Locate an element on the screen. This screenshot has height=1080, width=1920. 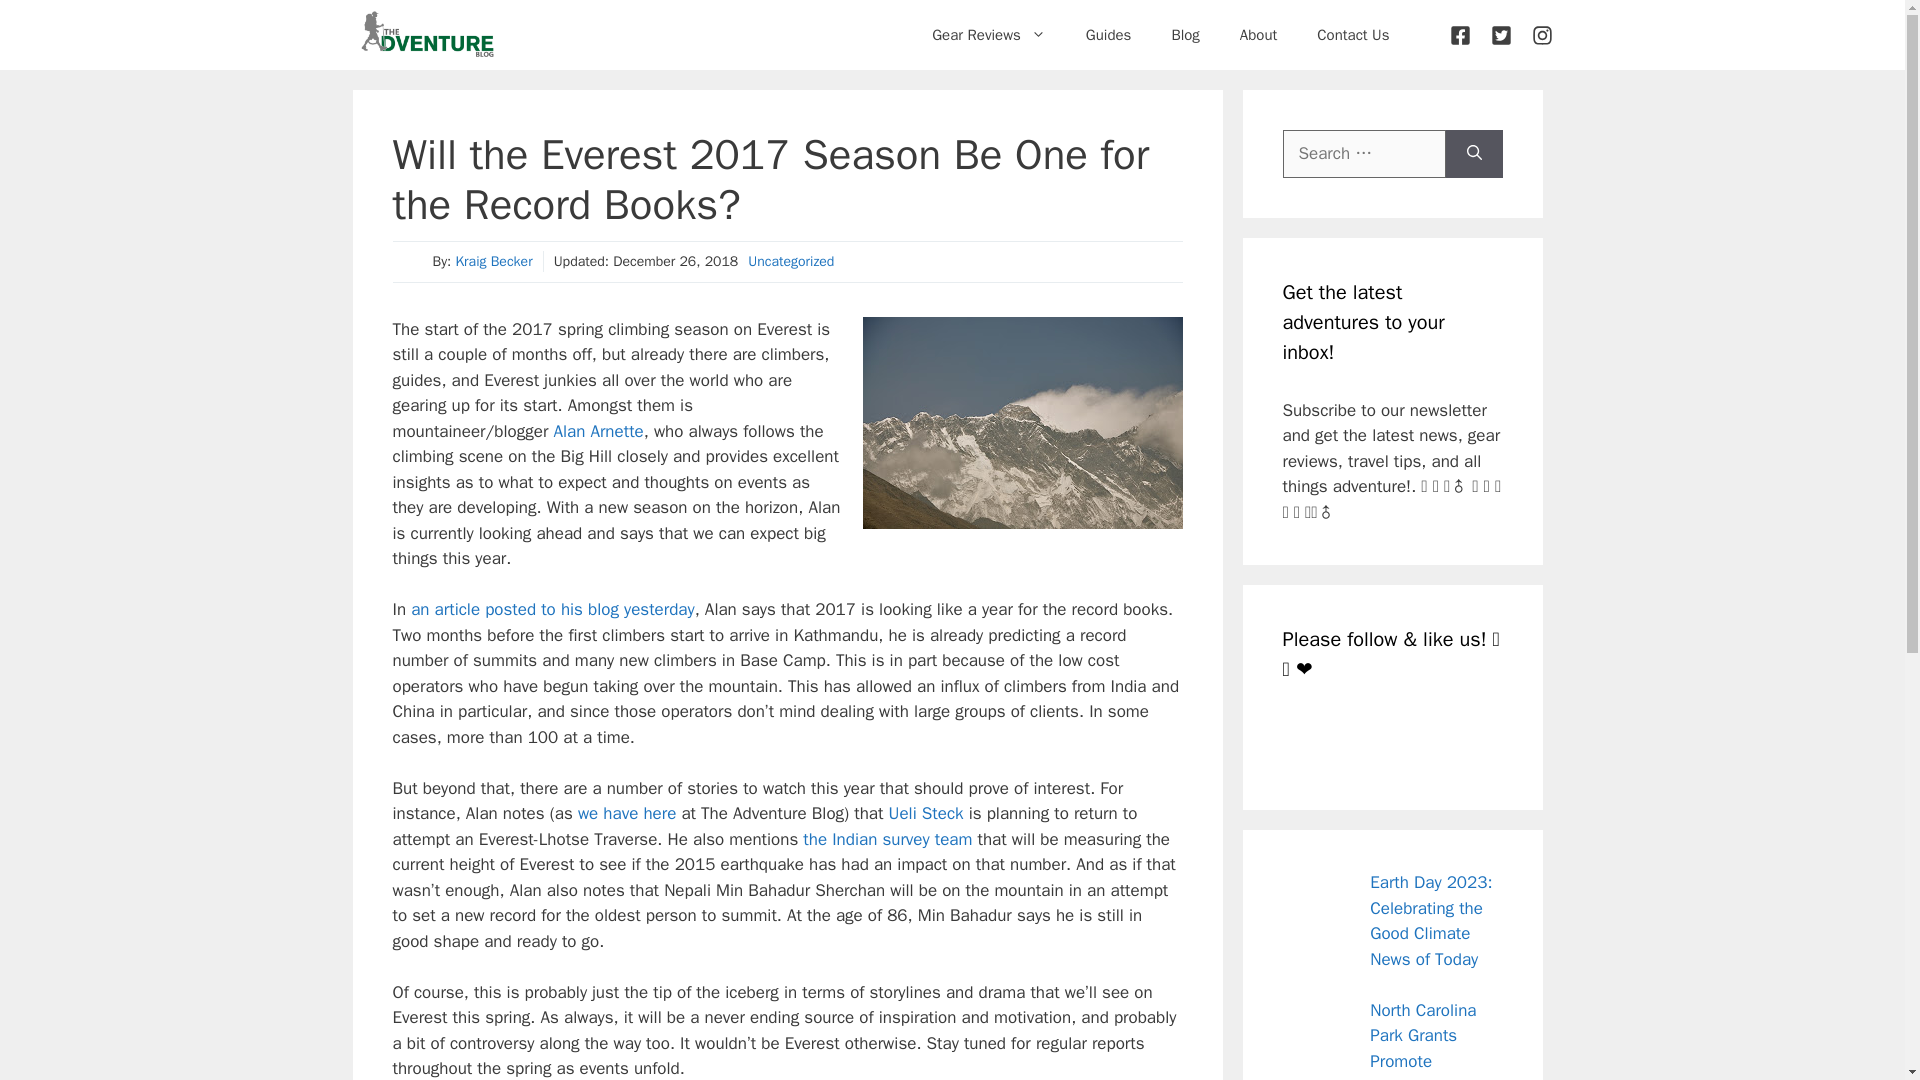
About is located at coordinates (1258, 34).